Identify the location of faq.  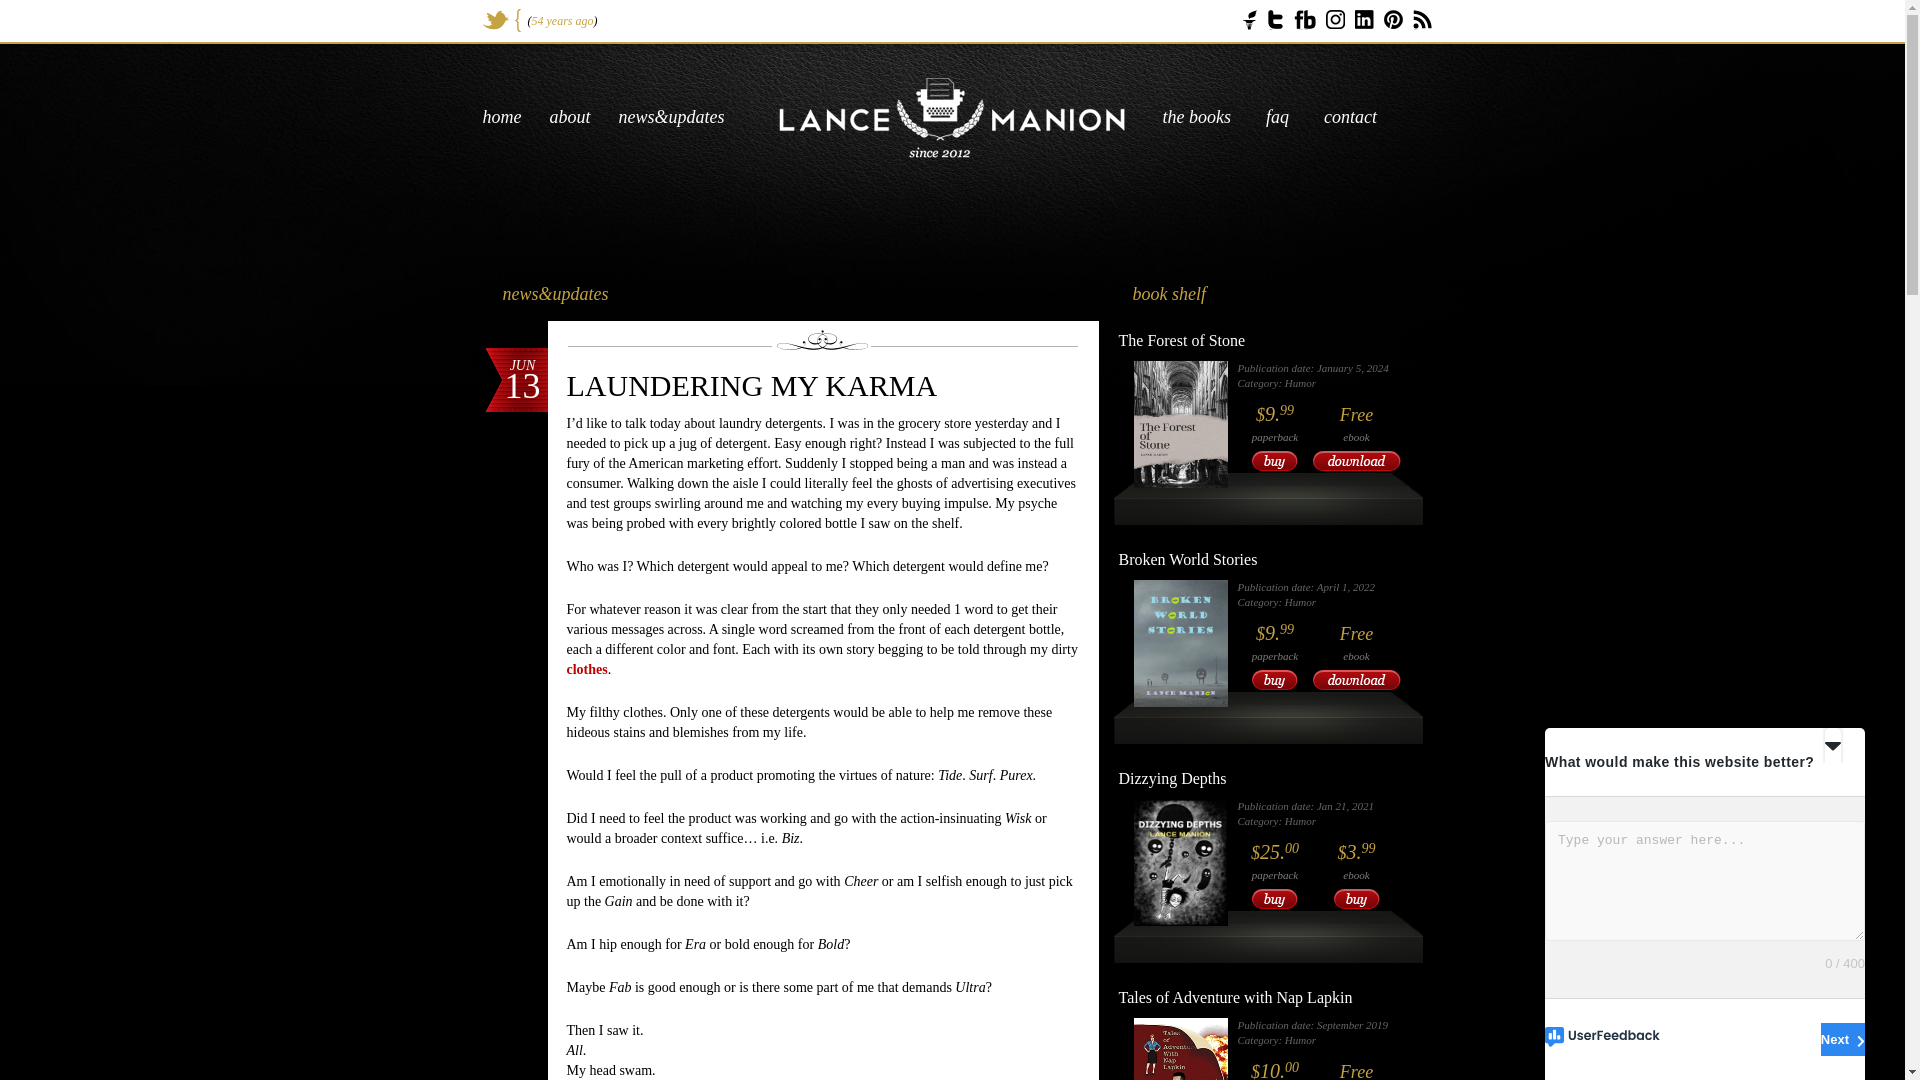
(1276, 116).